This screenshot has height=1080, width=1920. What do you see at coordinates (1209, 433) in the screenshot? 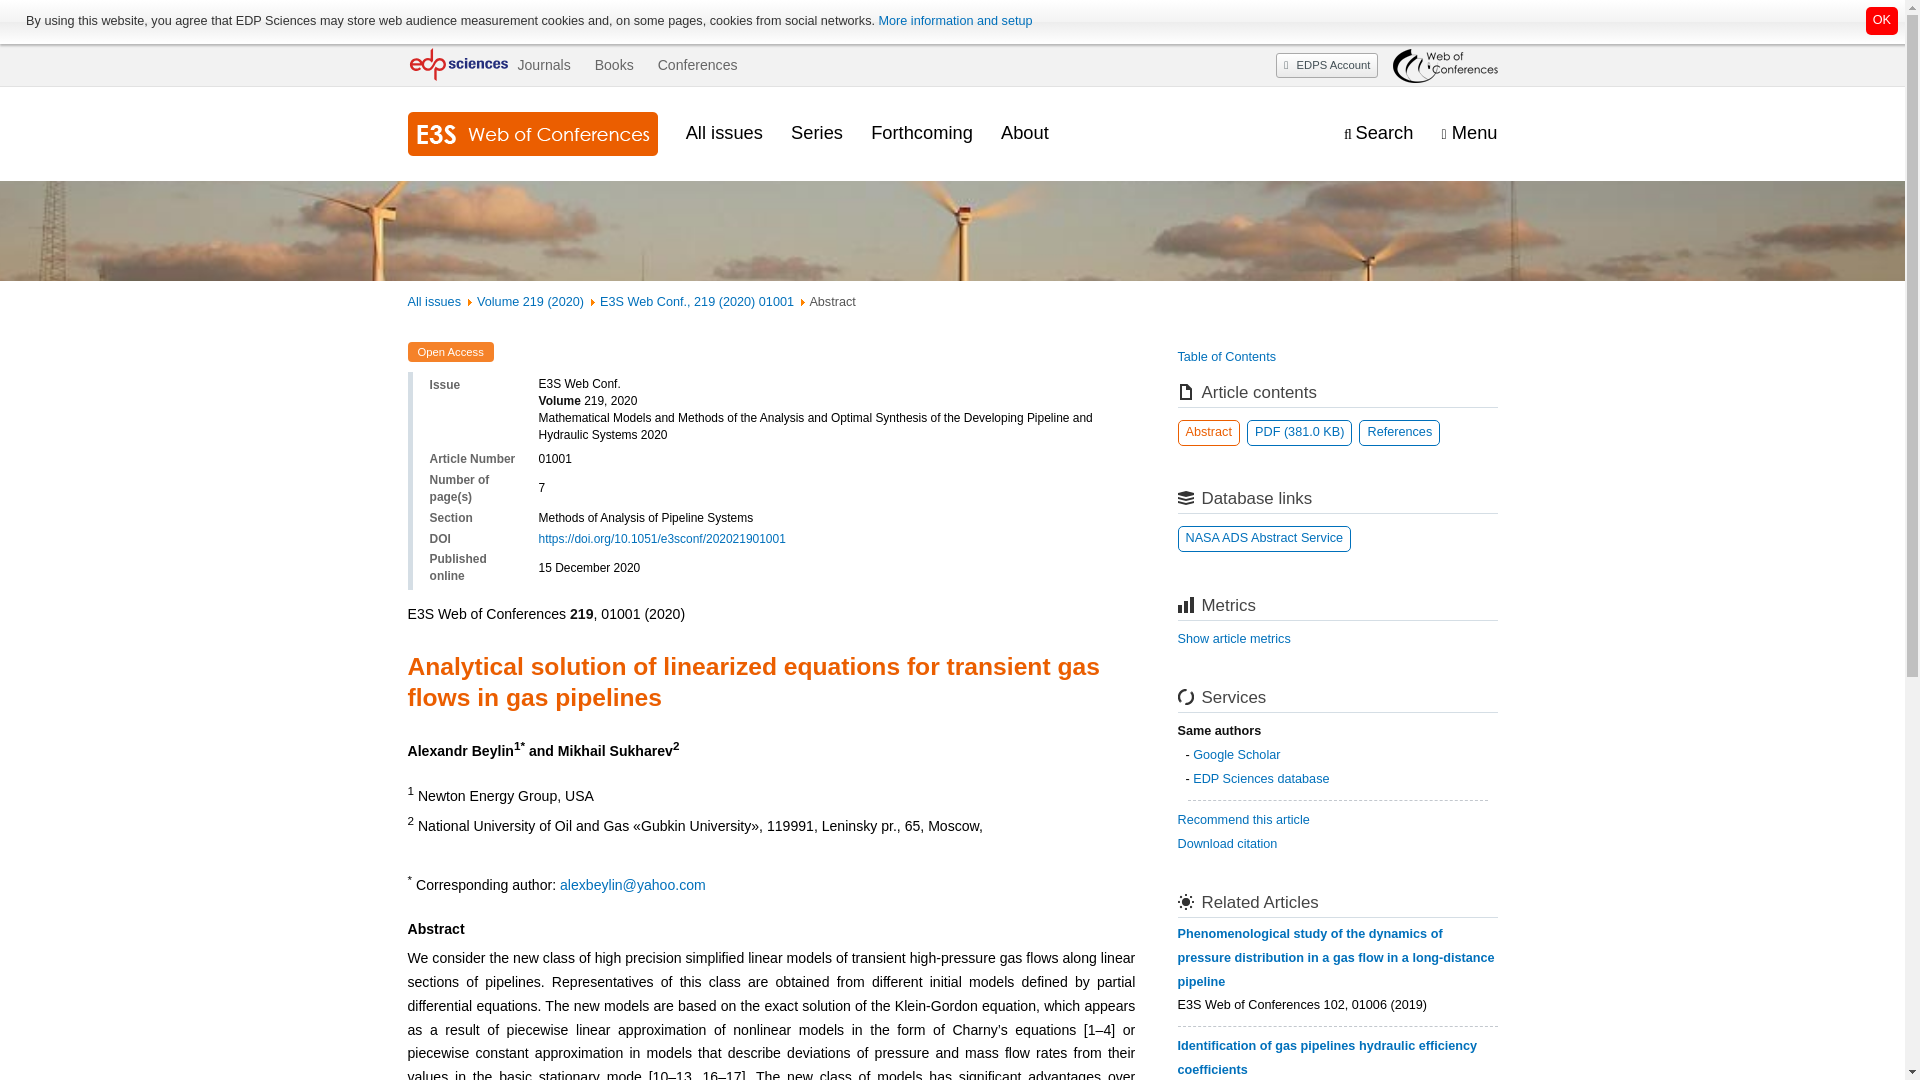
I see `Abstract` at bounding box center [1209, 433].